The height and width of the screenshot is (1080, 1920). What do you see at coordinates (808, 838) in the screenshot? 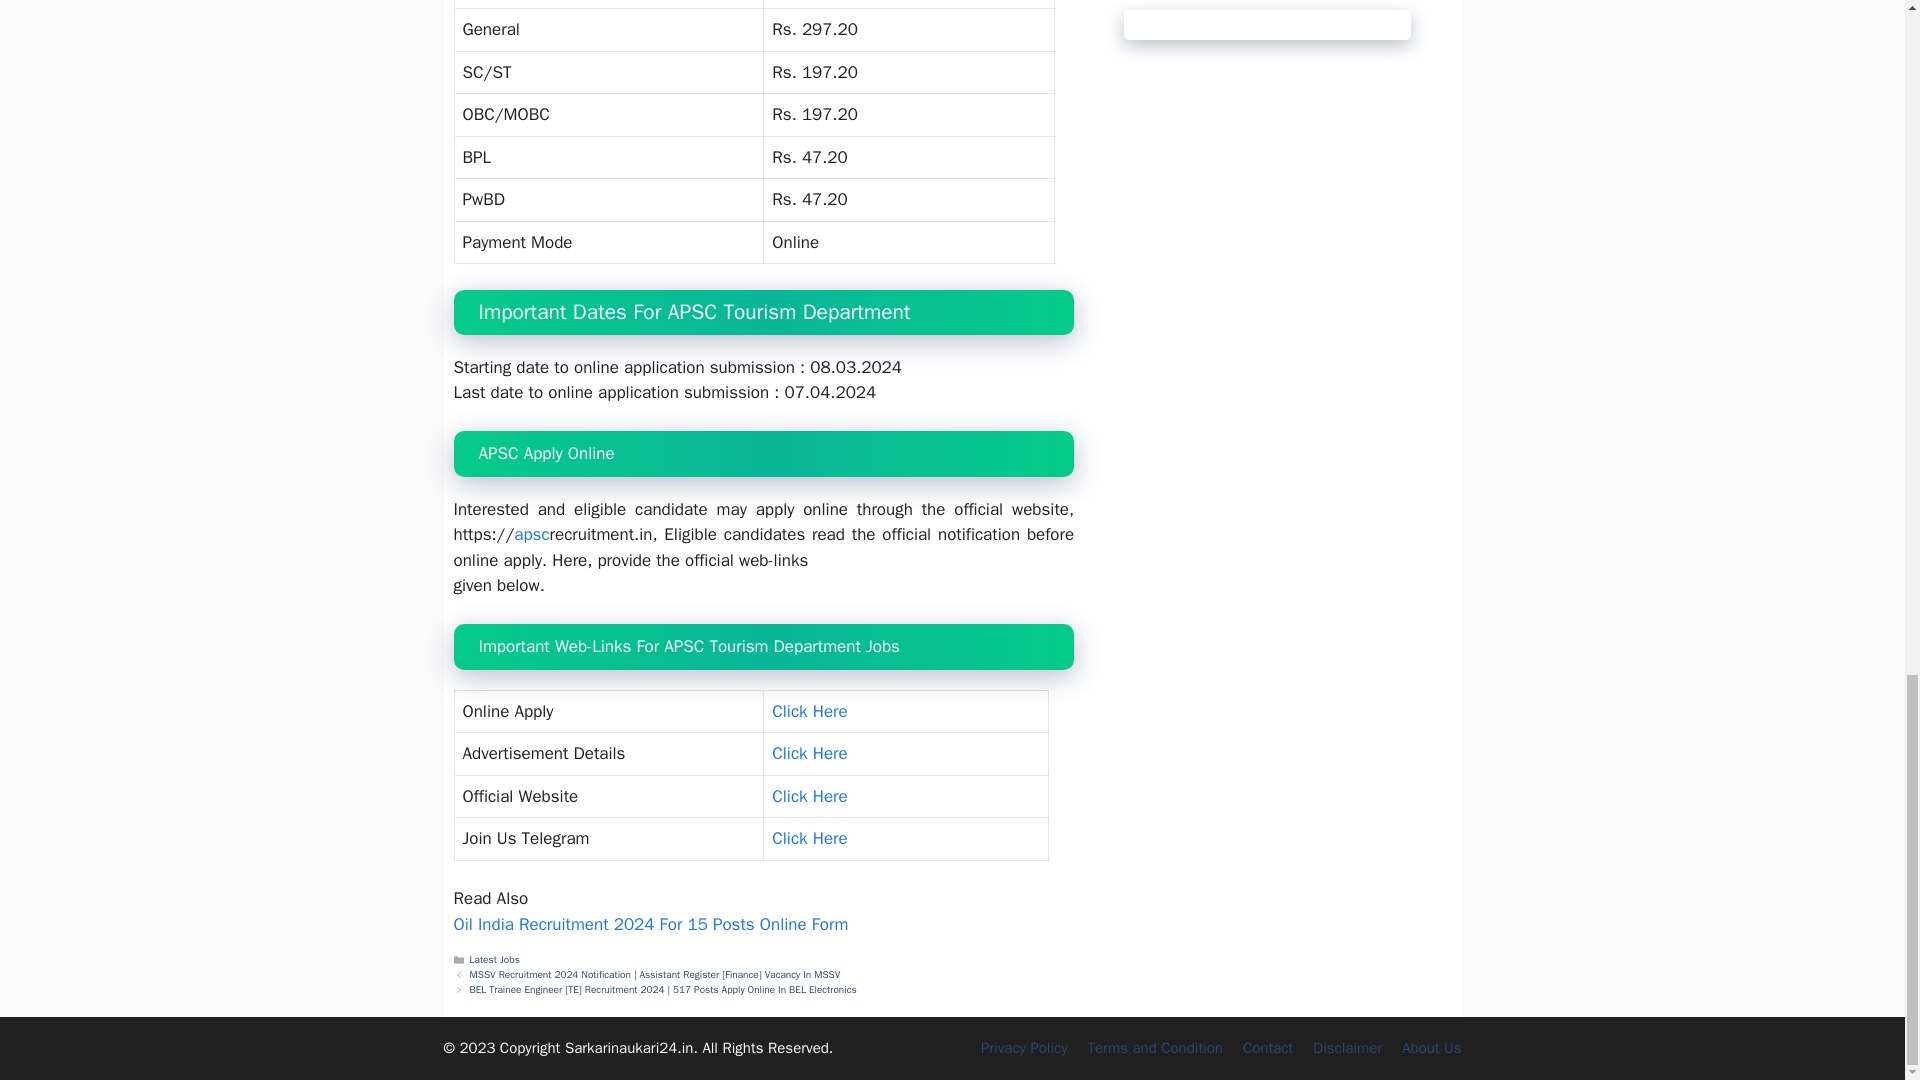
I see `Click Here` at bounding box center [808, 838].